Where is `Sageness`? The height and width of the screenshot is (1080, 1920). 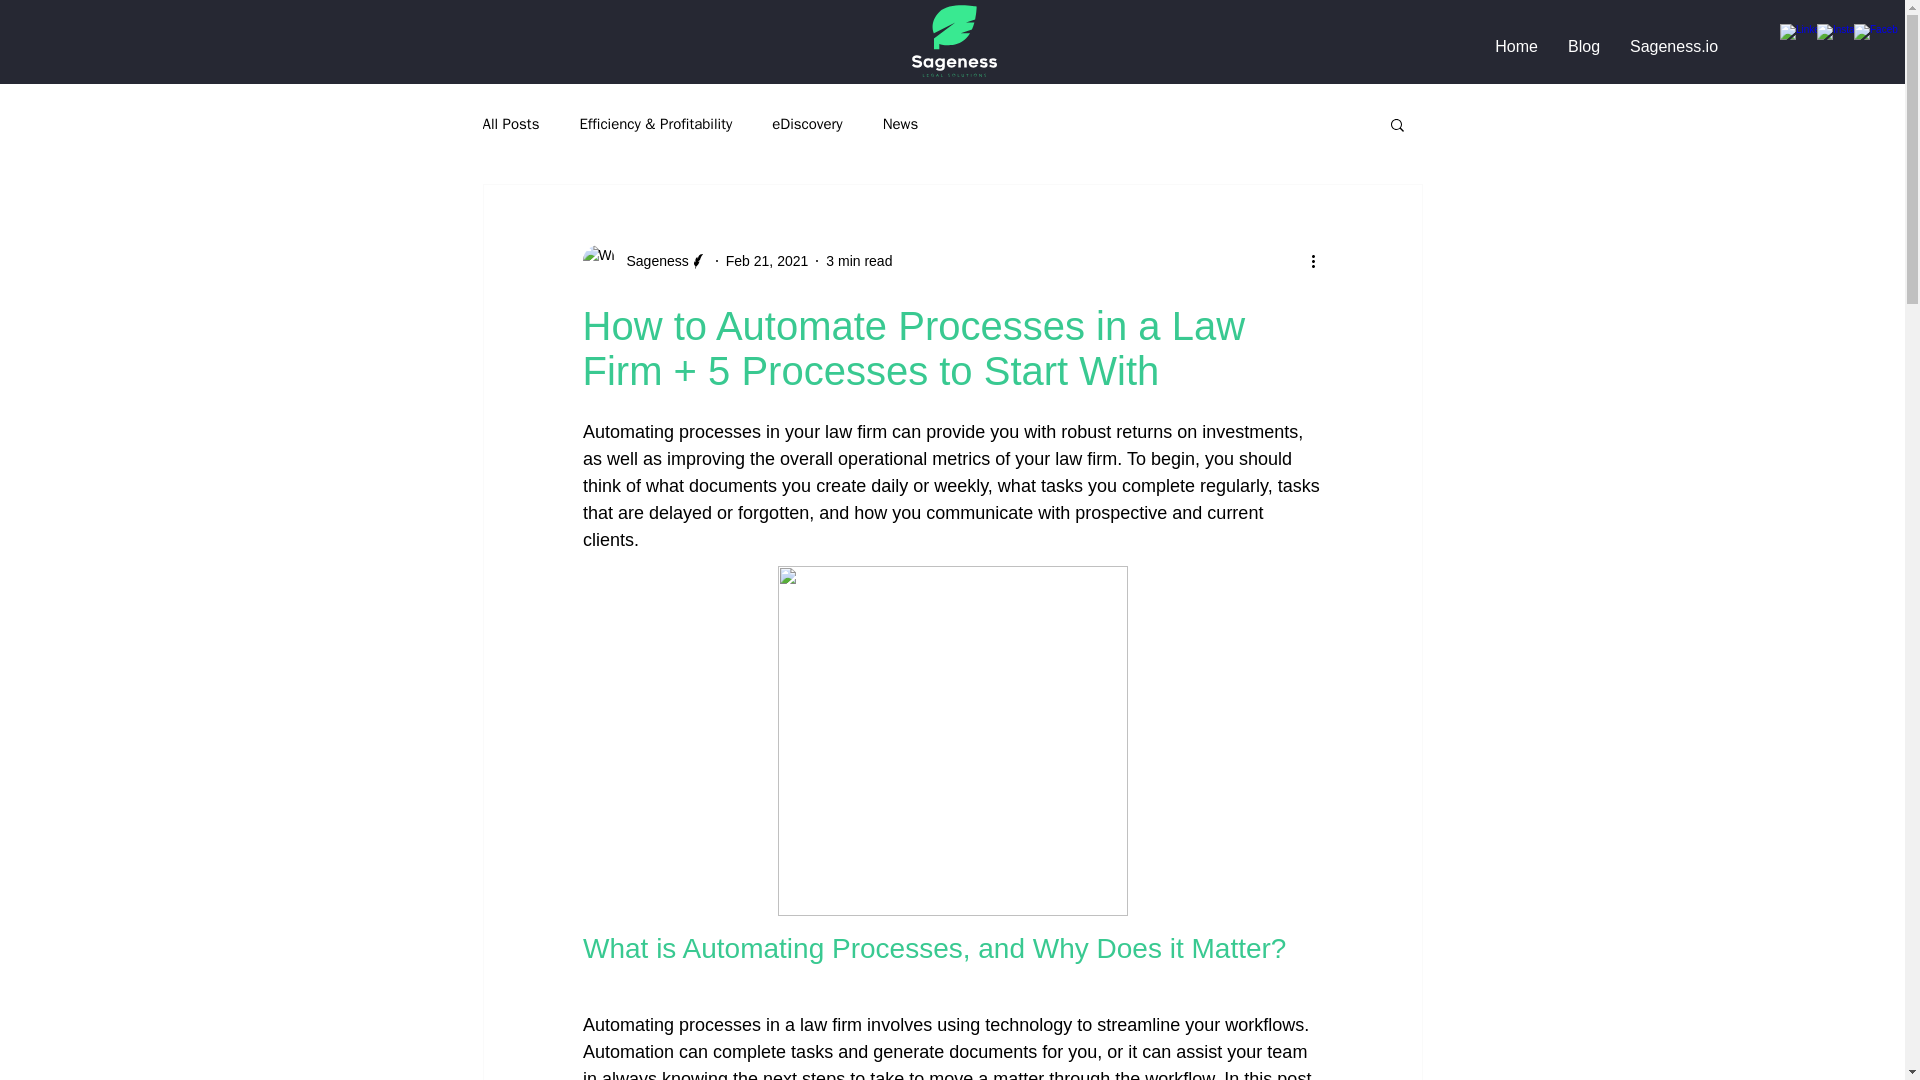 Sageness is located at coordinates (650, 260).